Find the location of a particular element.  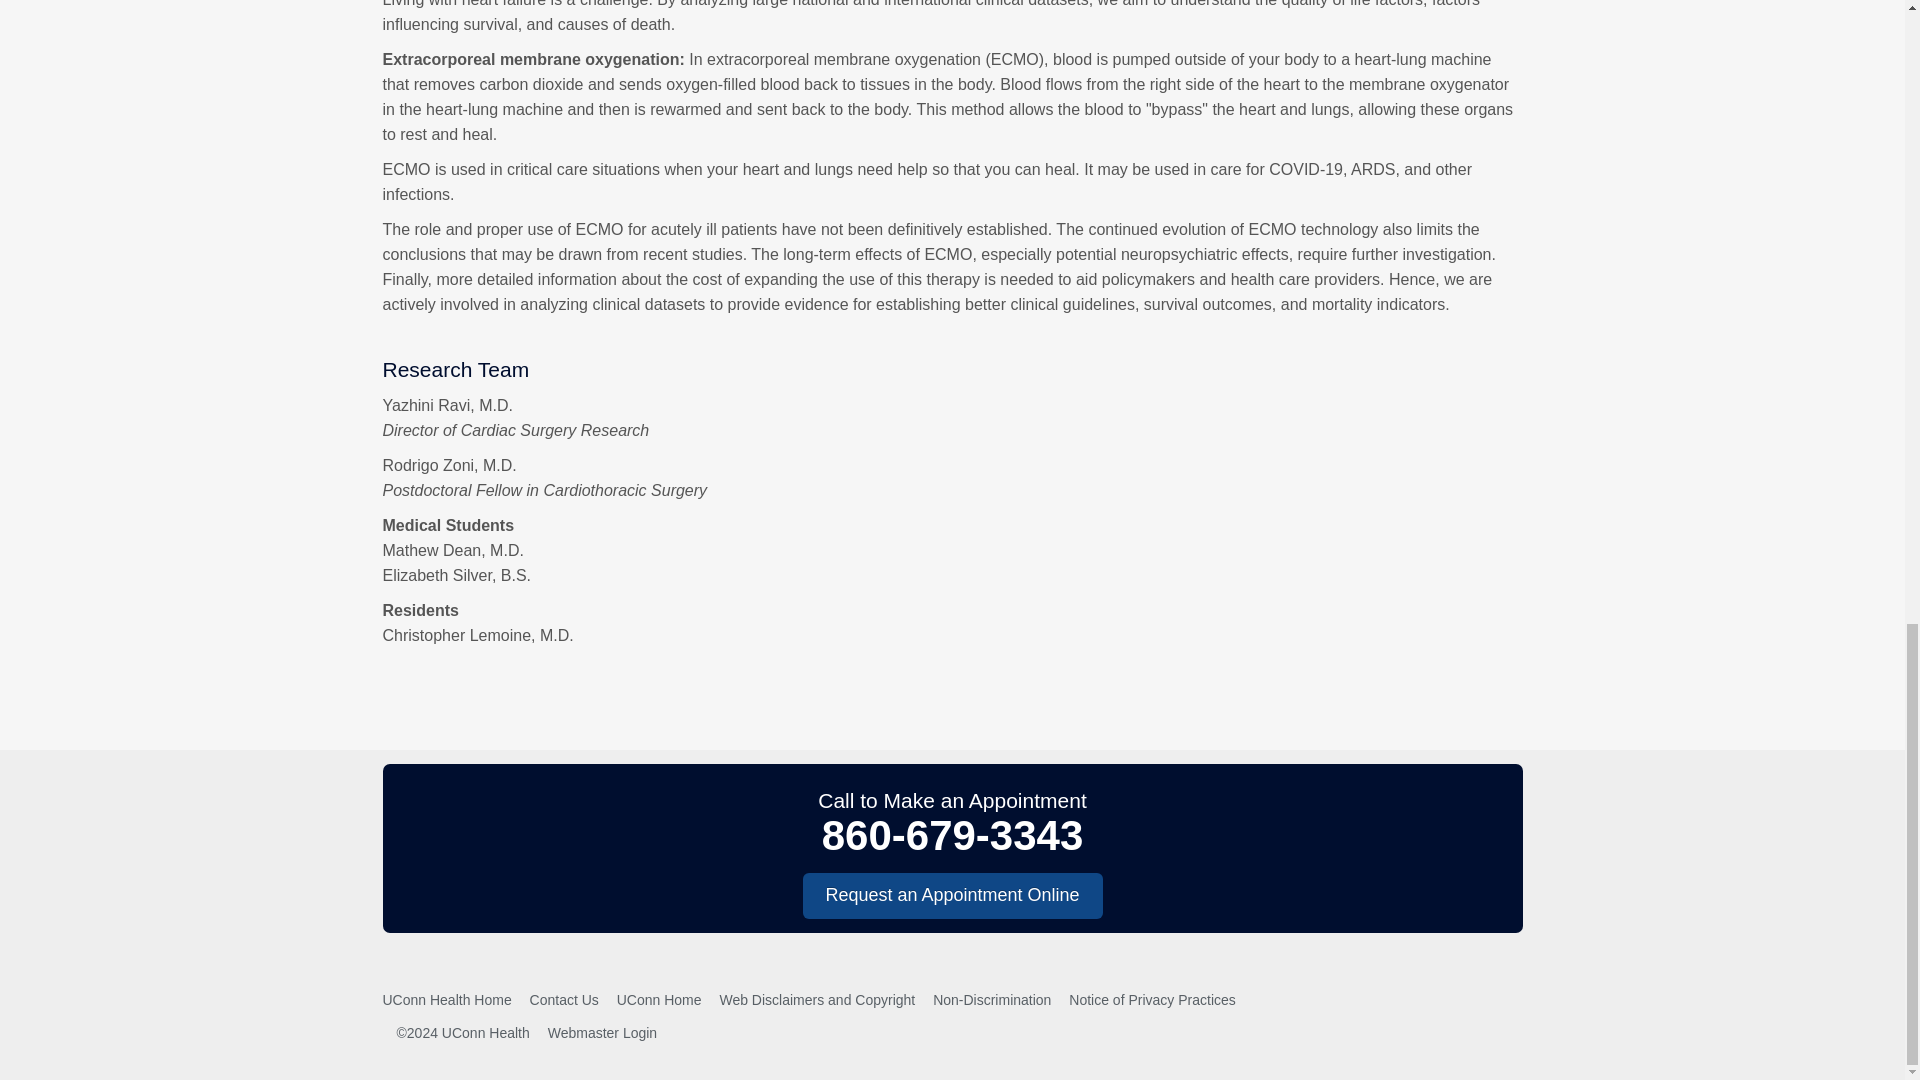

Web Disclaimers and Copyright is located at coordinates (816, 1000).